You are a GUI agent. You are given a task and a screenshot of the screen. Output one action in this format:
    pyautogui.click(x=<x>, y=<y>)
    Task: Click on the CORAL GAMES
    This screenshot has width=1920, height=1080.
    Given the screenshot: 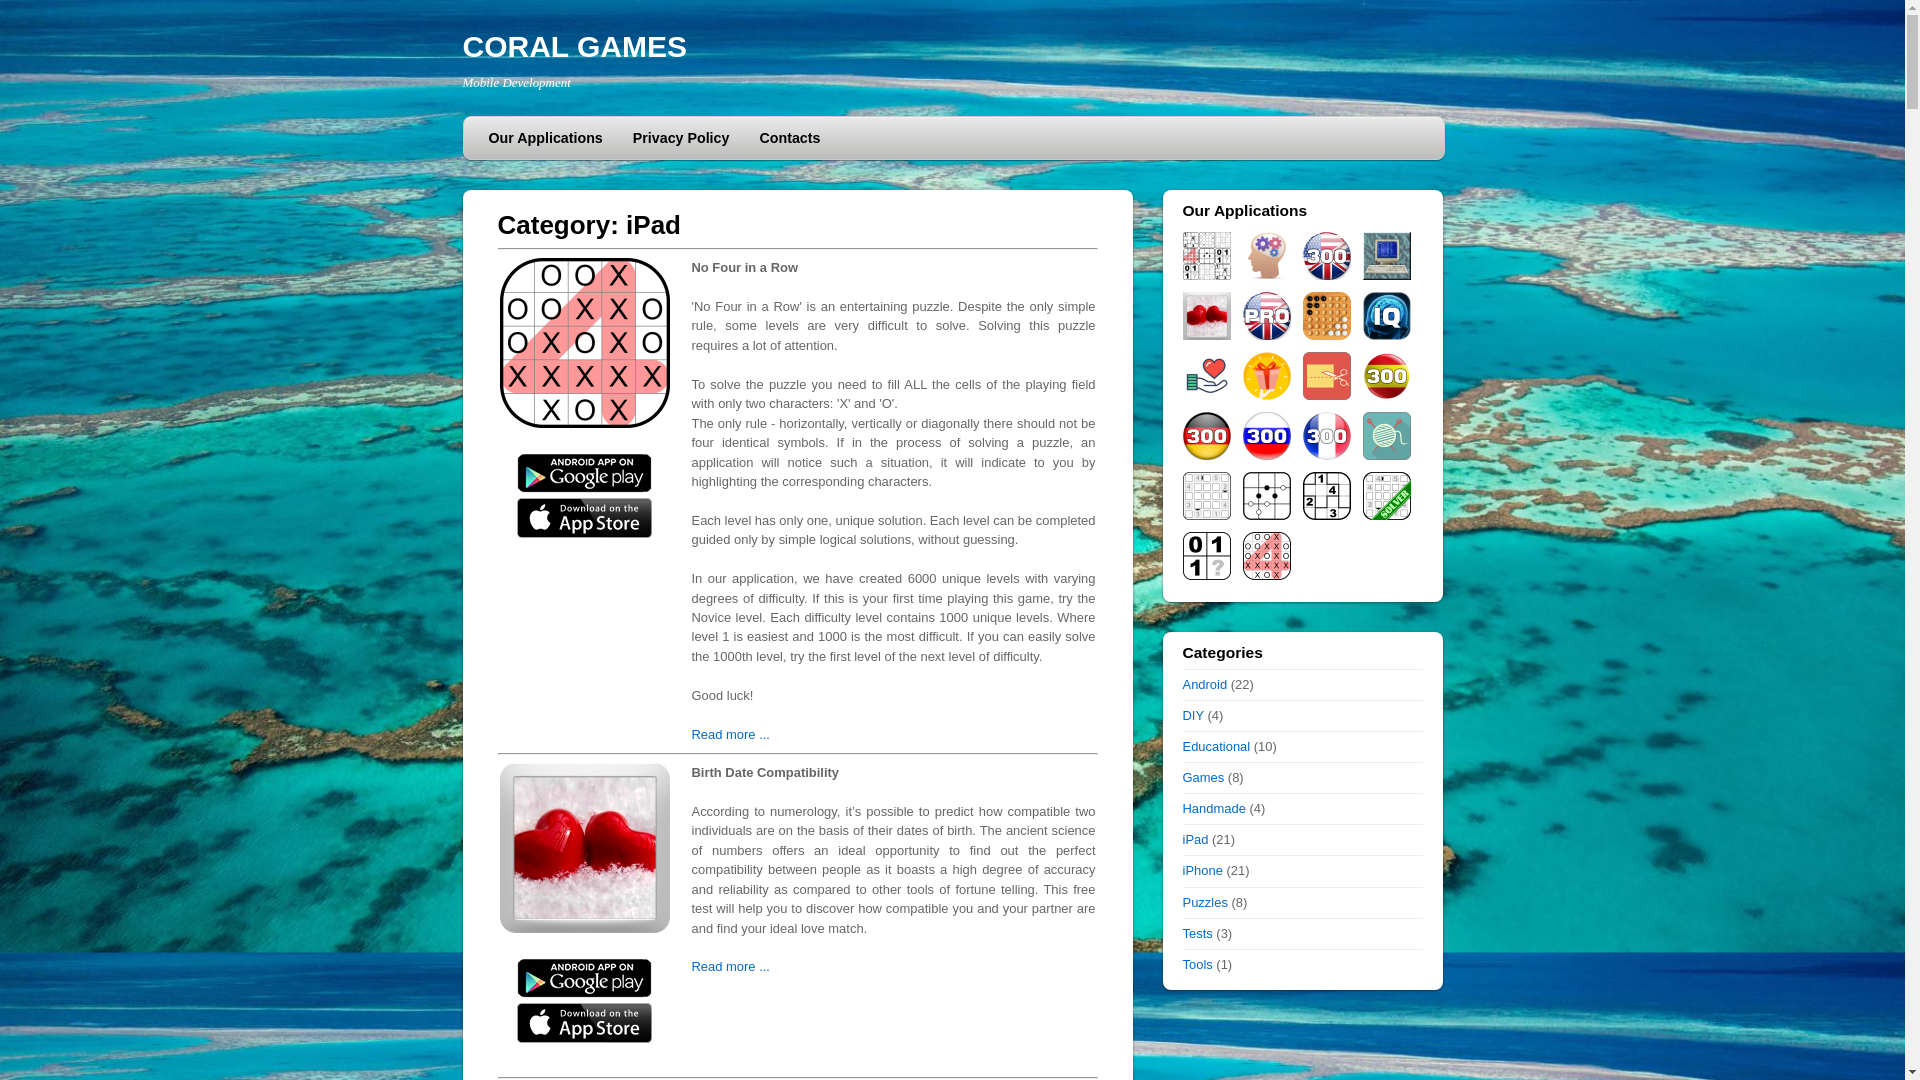 What is the action you would take?
    pyautogui.click(x=574, y=46)
    